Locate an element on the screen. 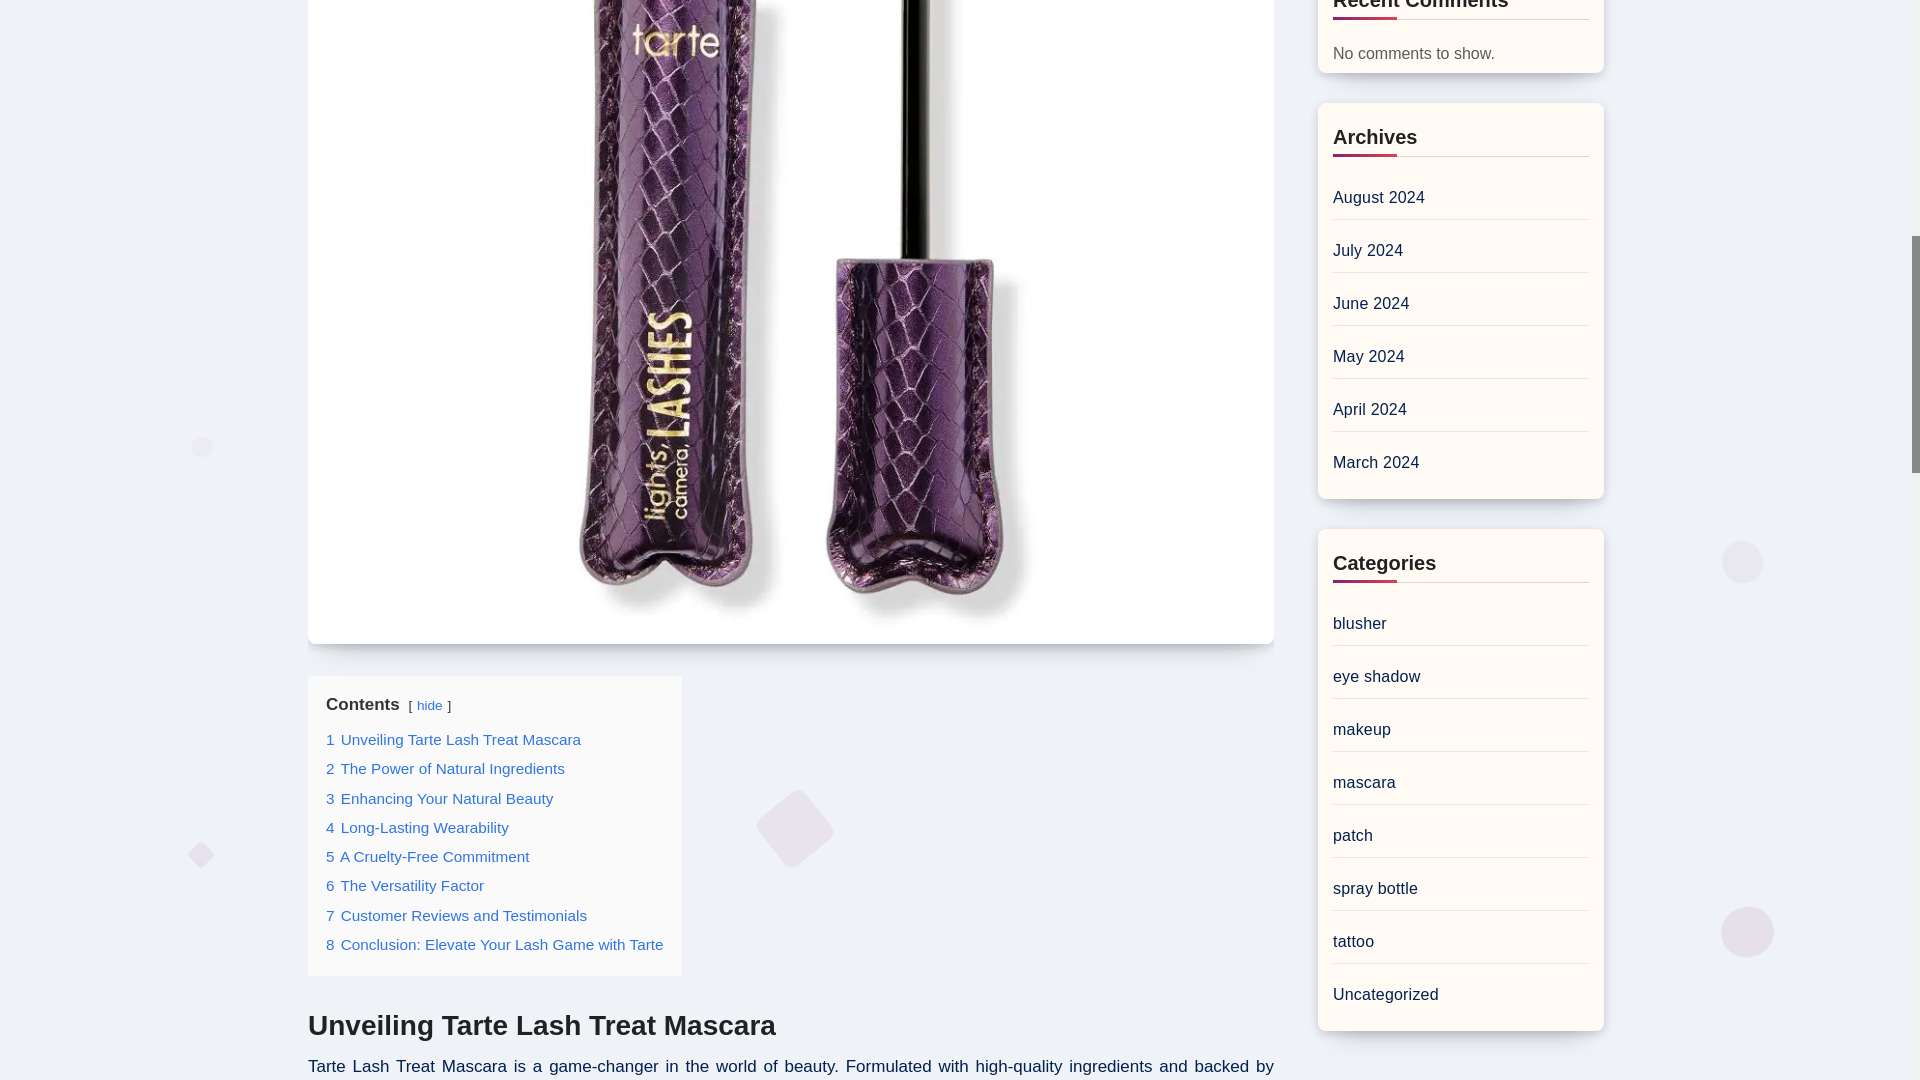 This screenshot has width=1920, height=1080. 2 The Power of Natural Ingredients is located at coordinates (445, 768).